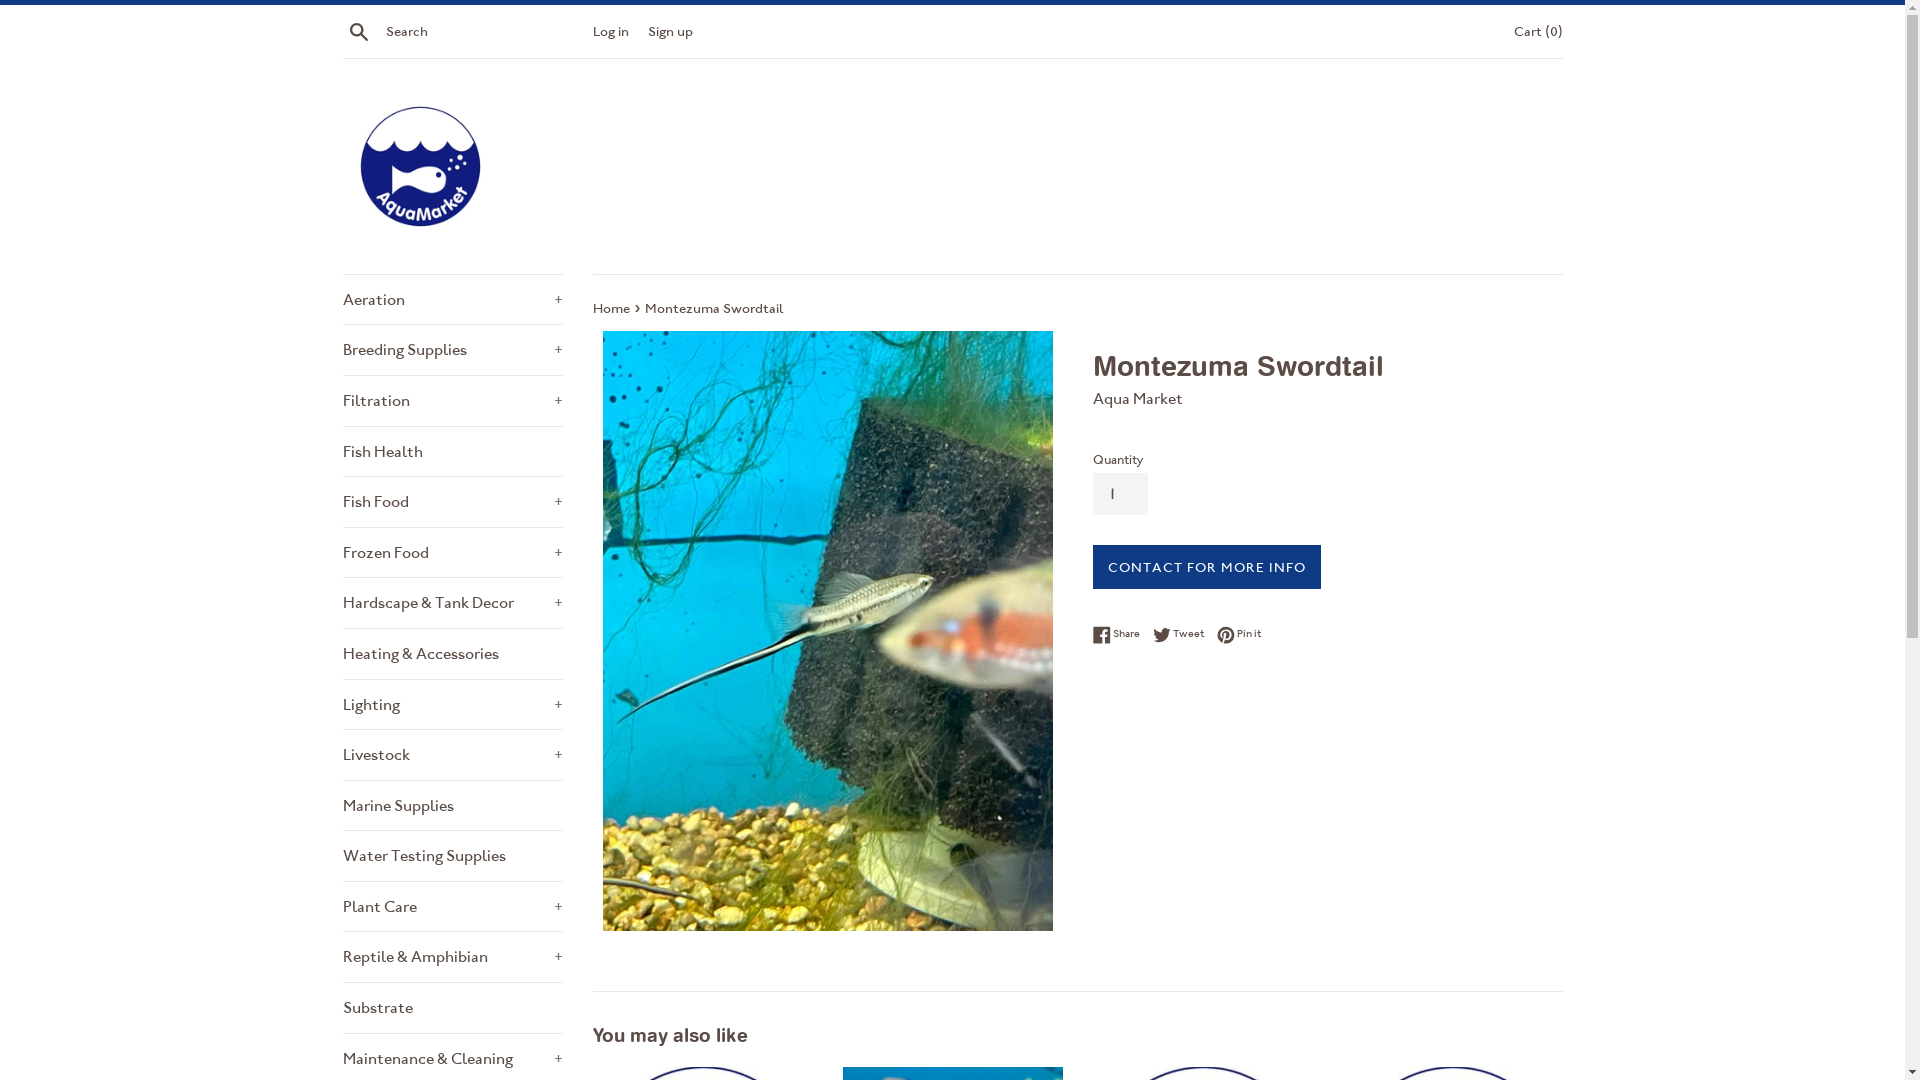  What do you see at coordinates (452, 502) in the screenshot?
I see `Fish Food
+` at bounding box center [452, 502].